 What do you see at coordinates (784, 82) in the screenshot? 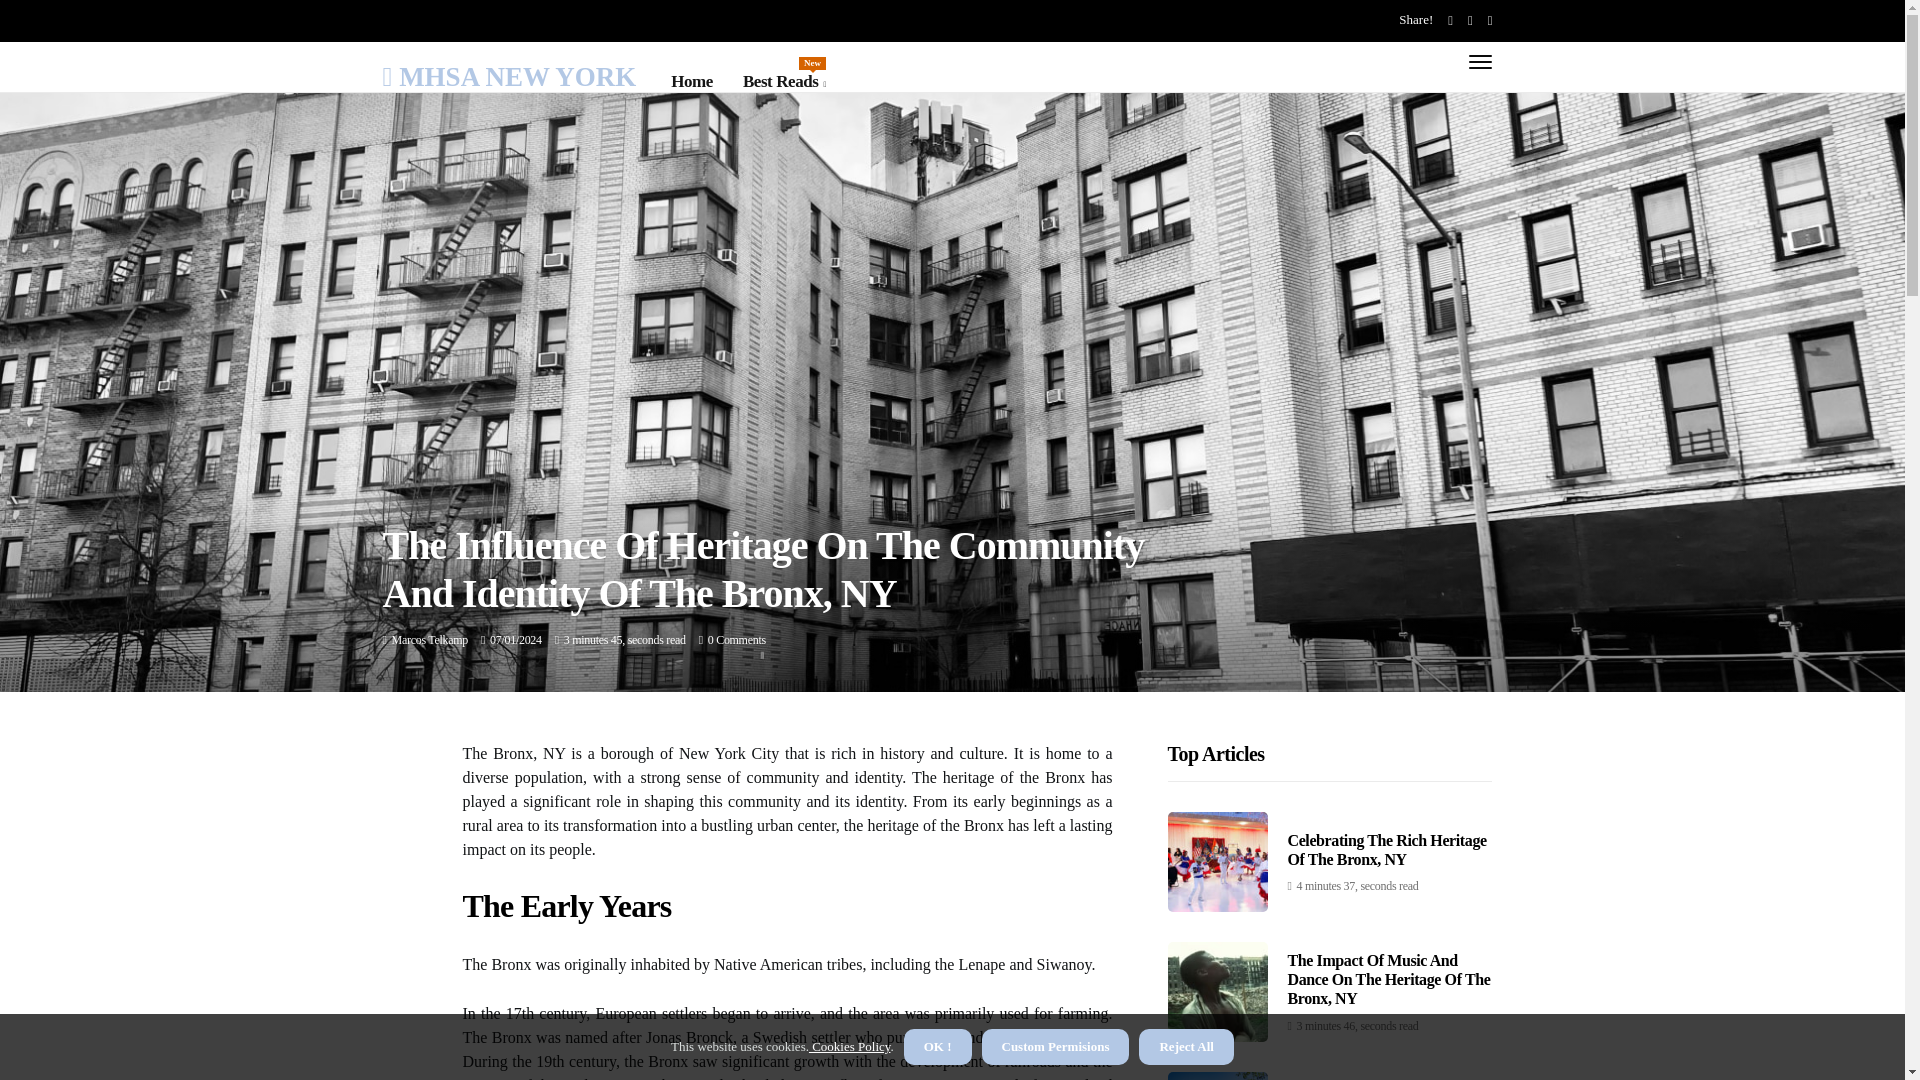
I see `Celebrating The Rich Heritage Of The Bronx, NY` at bounding box center [784, 82].